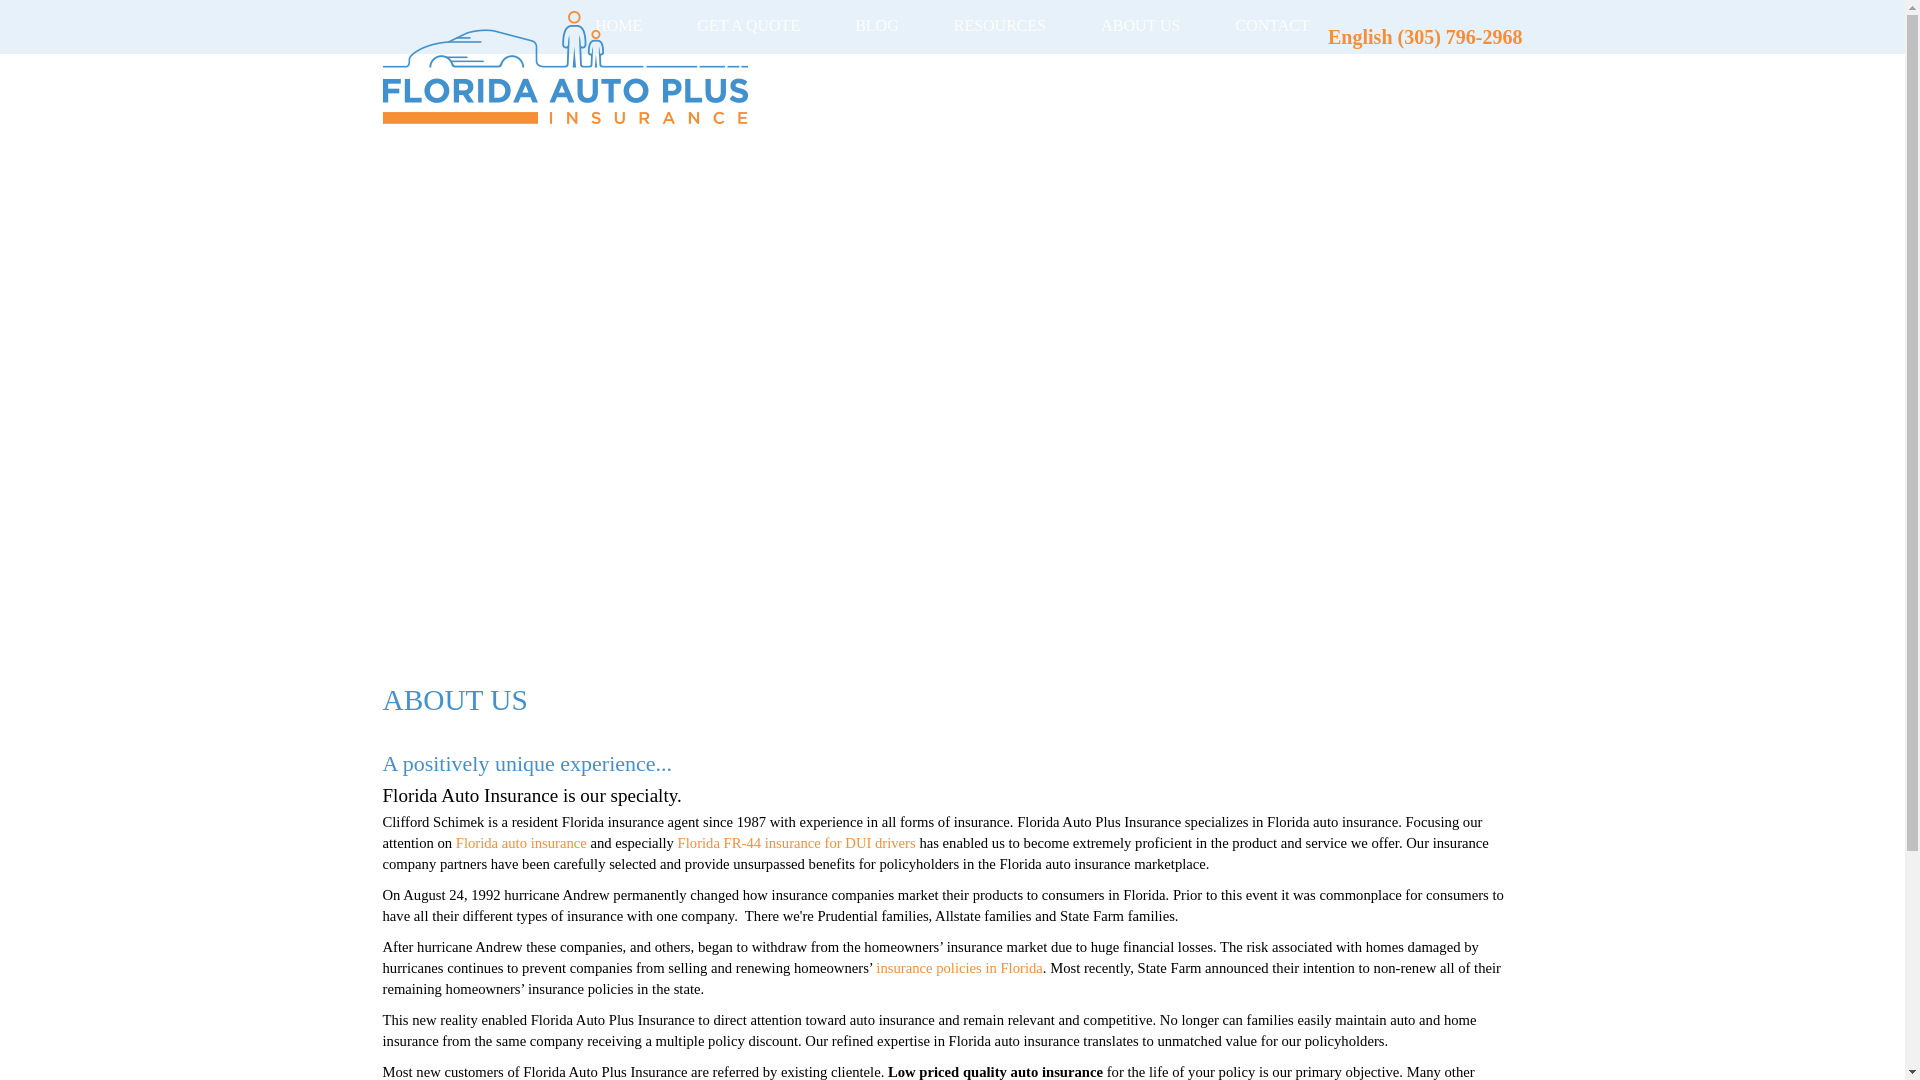 Image resolution: width=1920 pixels, height=1080 pixels. What do you see at coordinates (618, 24) in the screenshot?
I see `HOME` at bounding box center [618, 24].